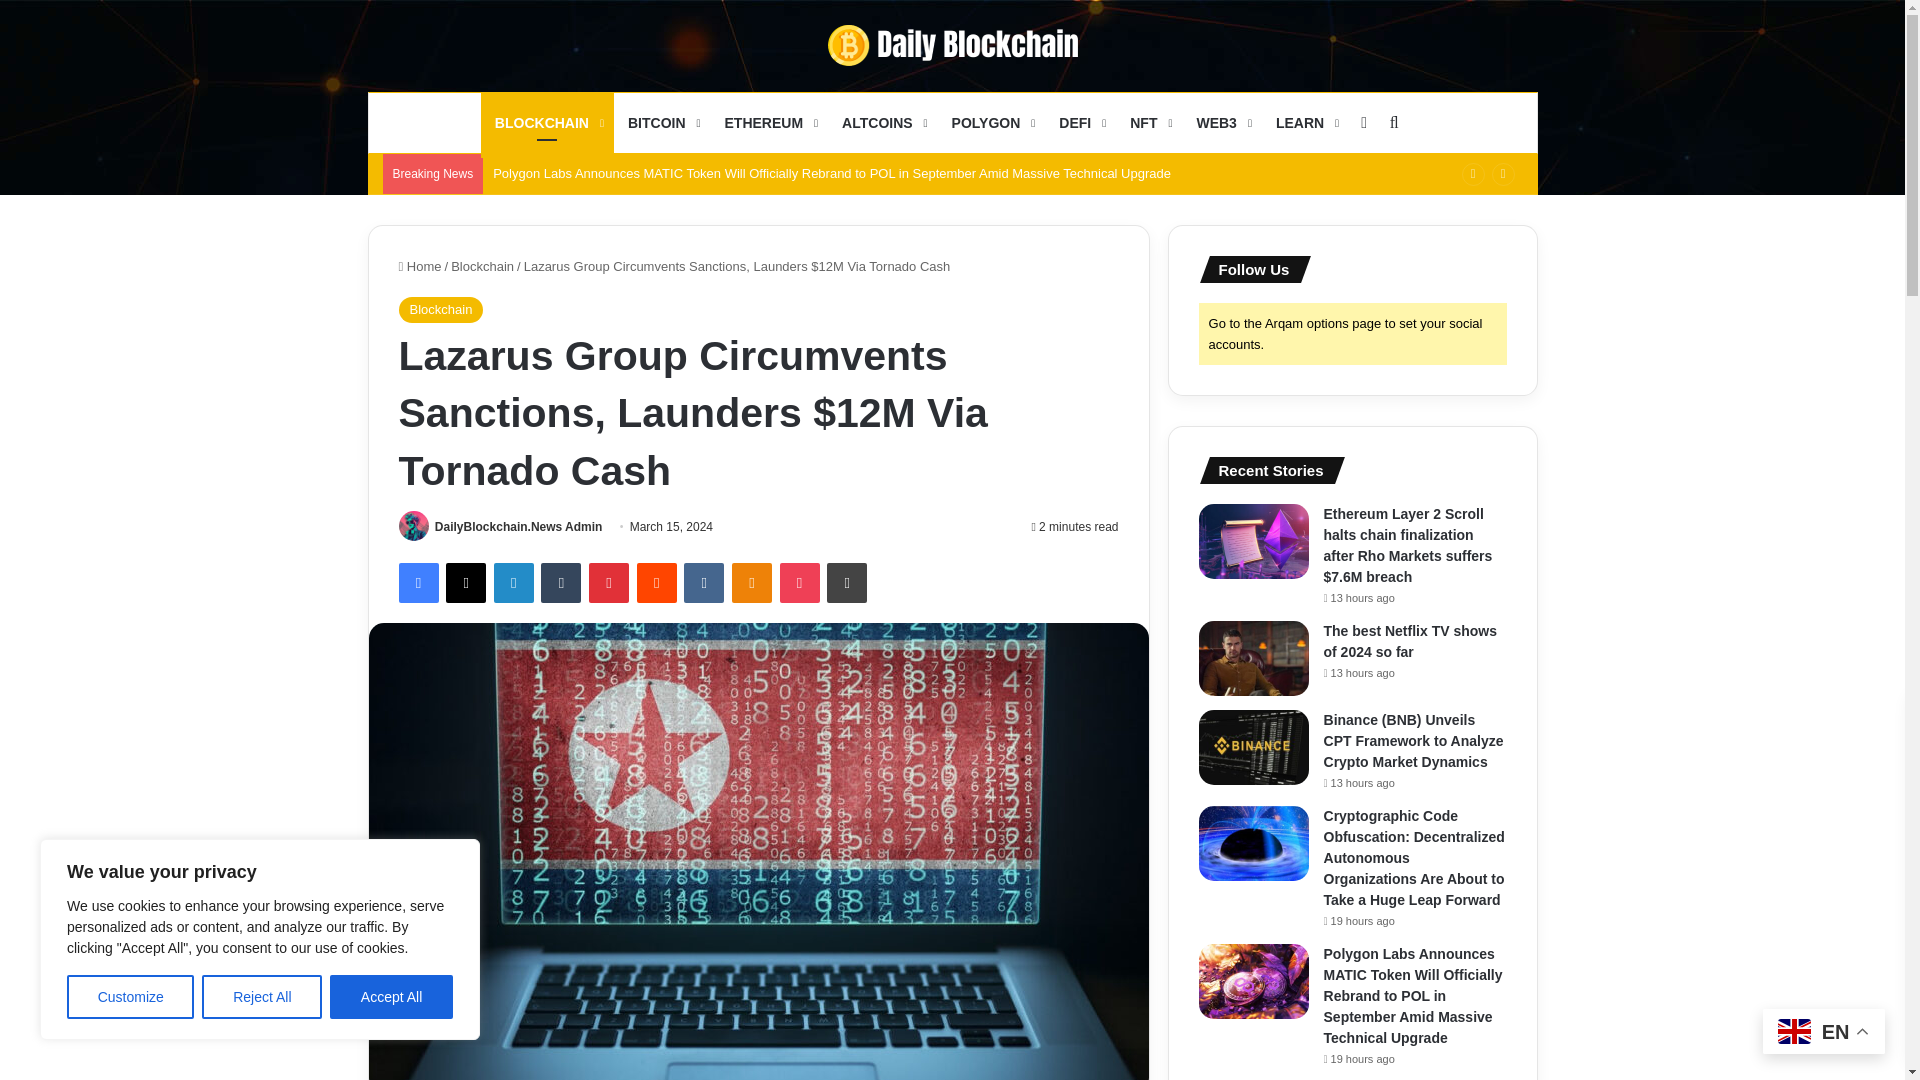 This screenshot has height=1080, width=1920. I want to click on LinkedIn, so click(513, 581).